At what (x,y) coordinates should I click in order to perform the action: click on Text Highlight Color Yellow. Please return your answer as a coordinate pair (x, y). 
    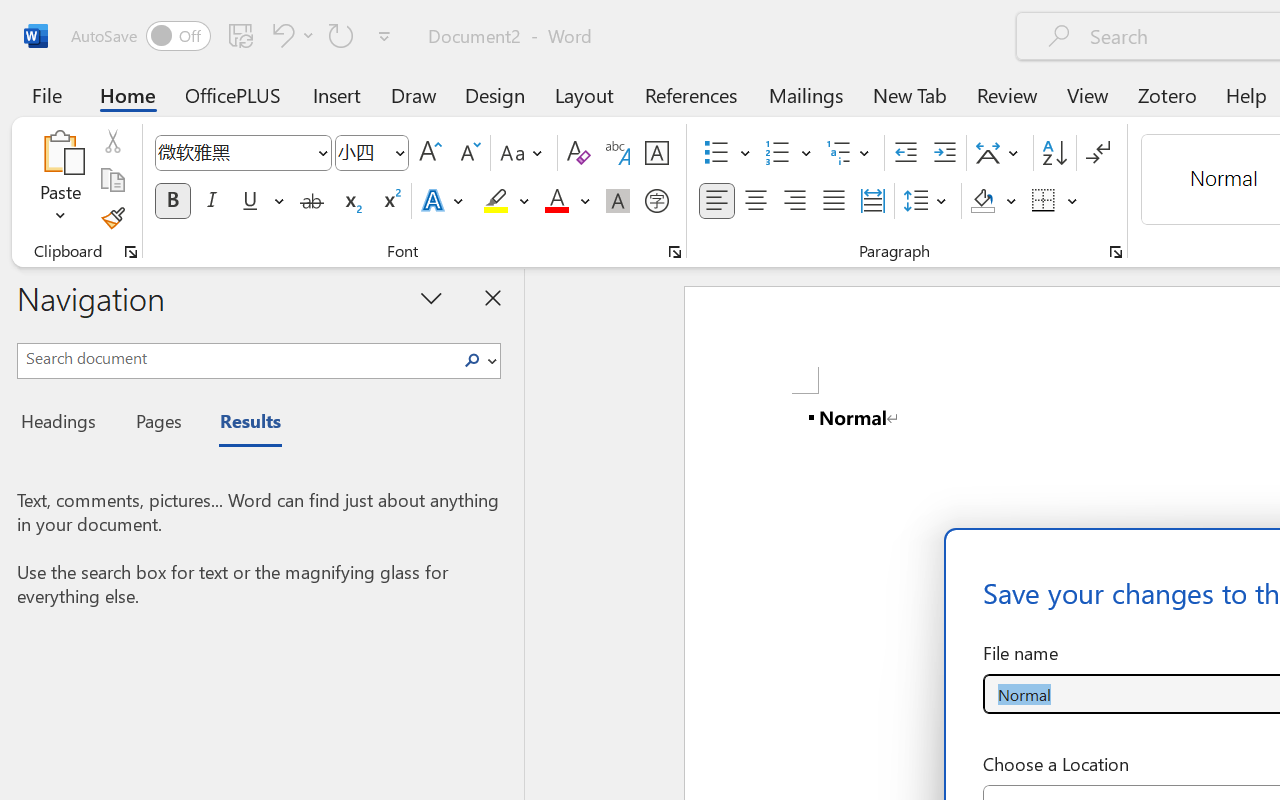
    Looking at the image, I should click on (496, 201).